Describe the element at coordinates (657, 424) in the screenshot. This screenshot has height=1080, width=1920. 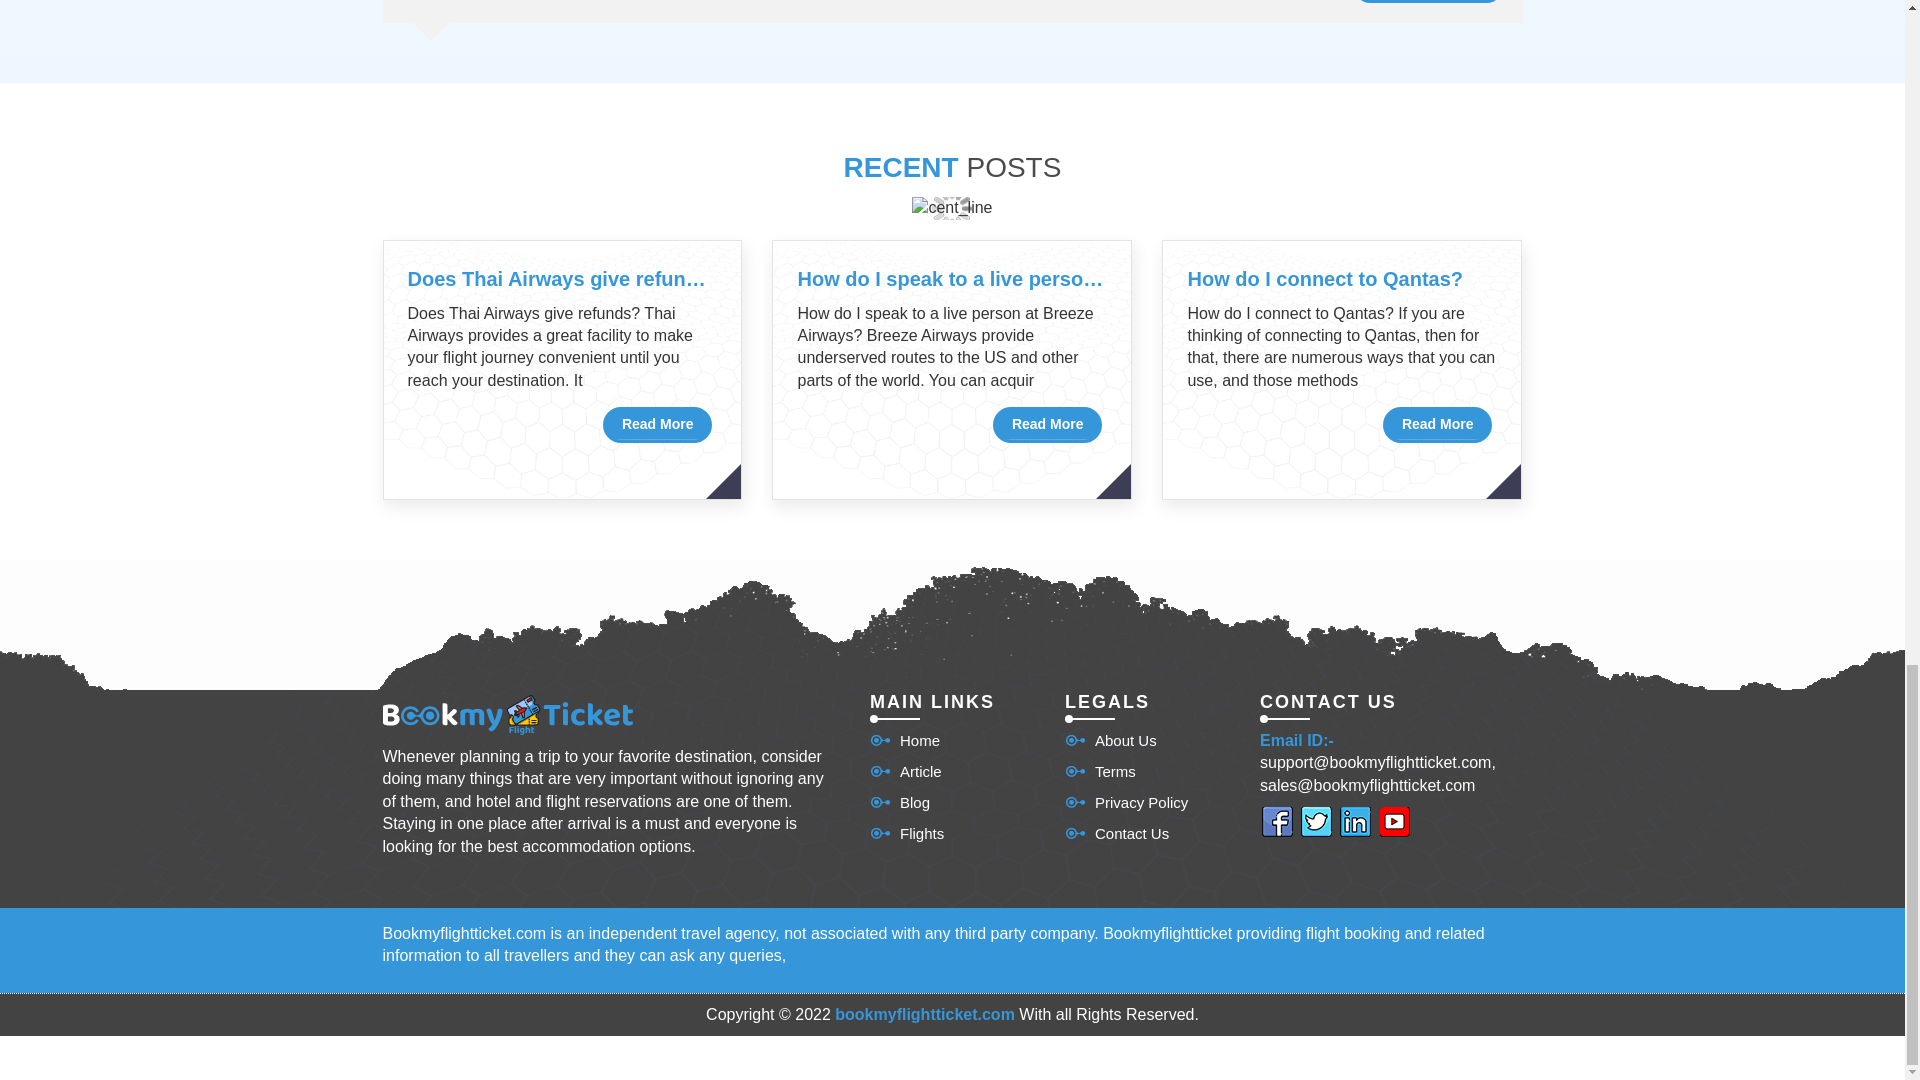
I see `Read More` at that location.